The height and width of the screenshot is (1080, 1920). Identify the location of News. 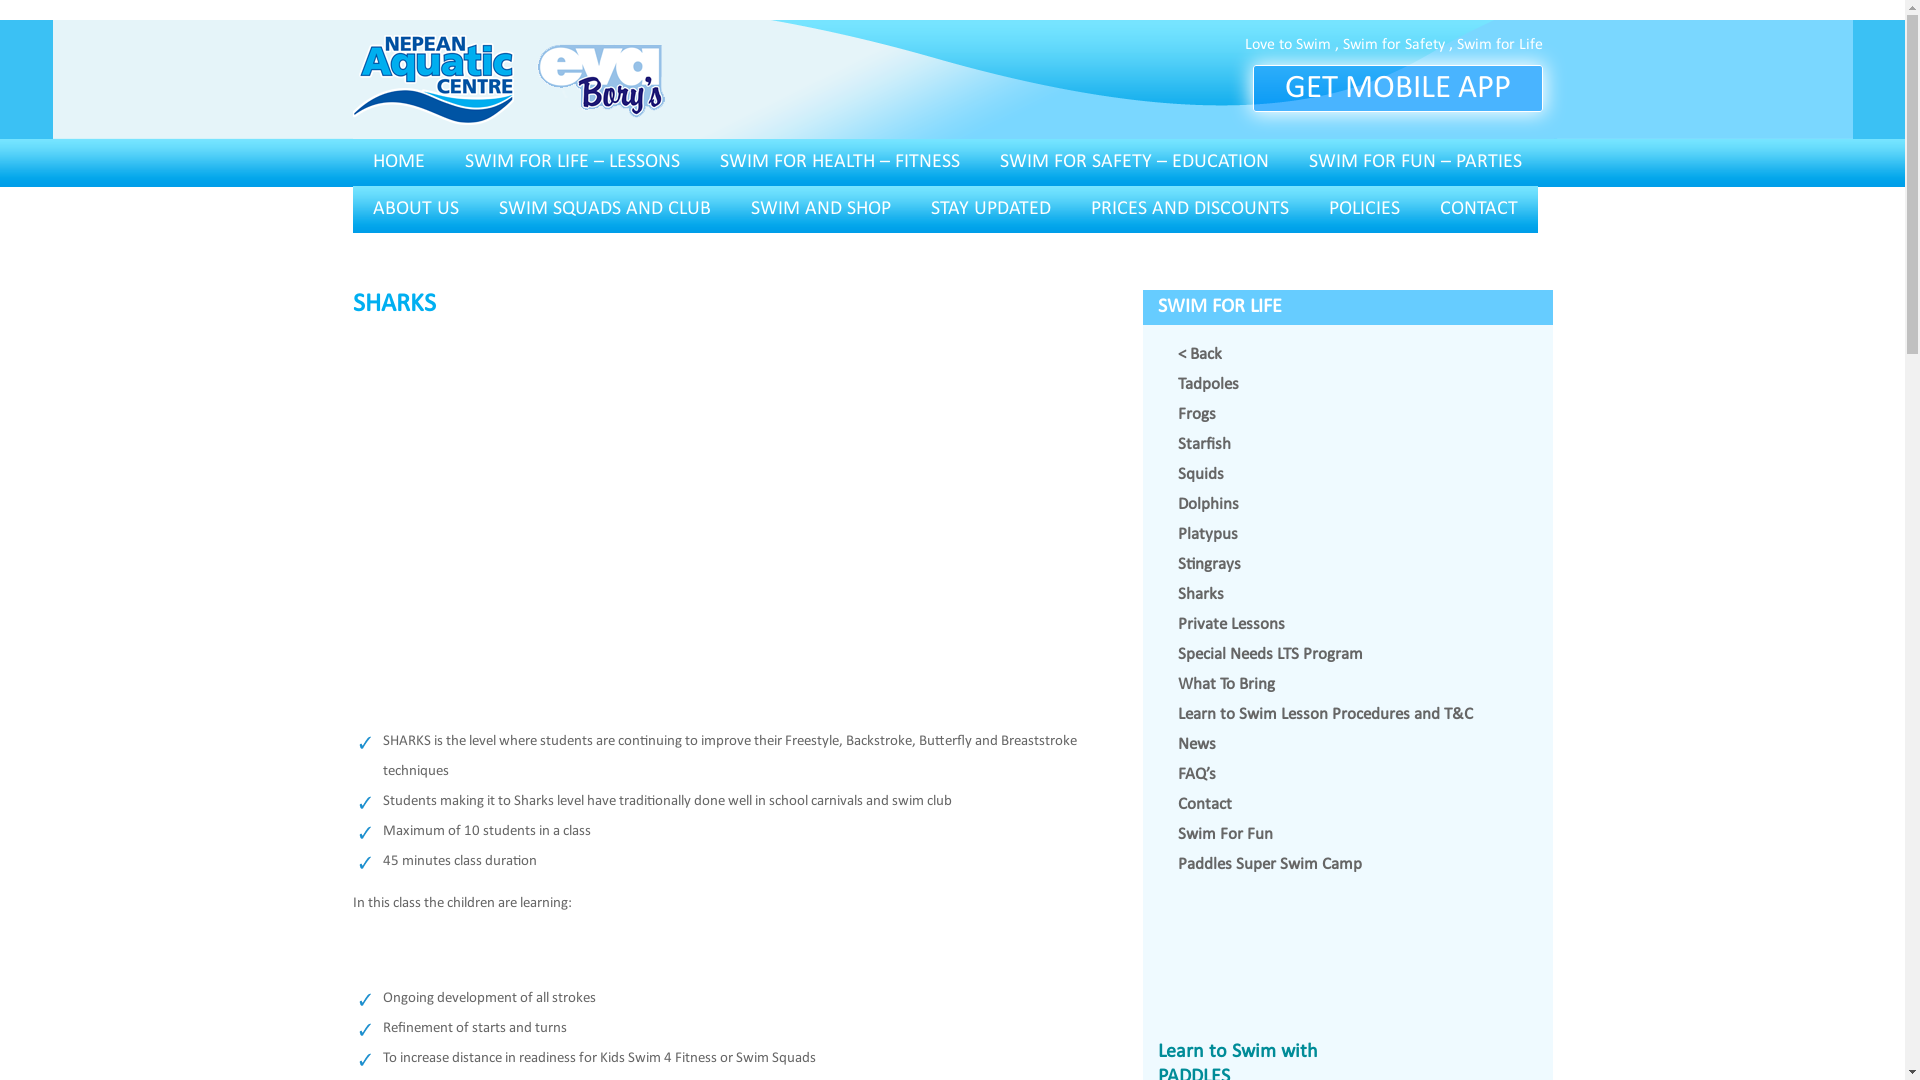
(1197, 744).